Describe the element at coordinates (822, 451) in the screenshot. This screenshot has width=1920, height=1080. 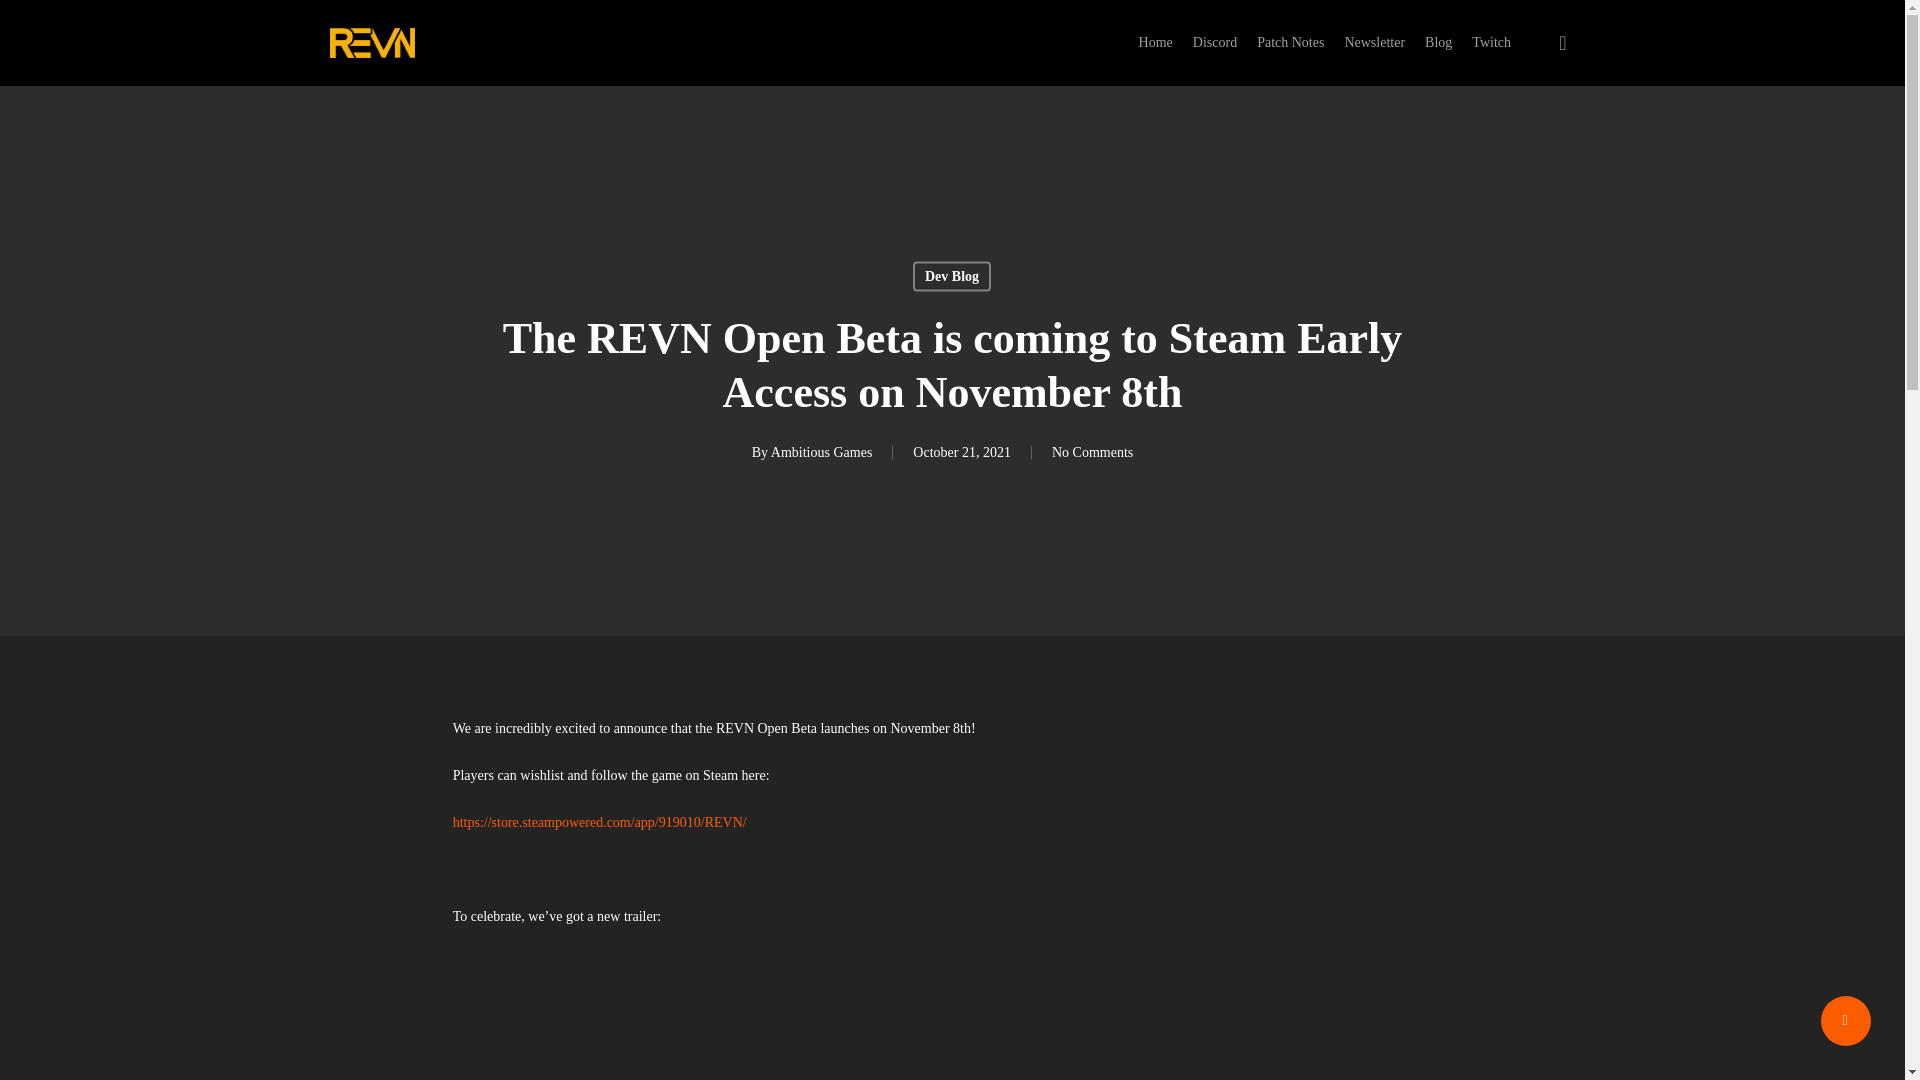
I see `Posts by Ambitious Games` at that location.